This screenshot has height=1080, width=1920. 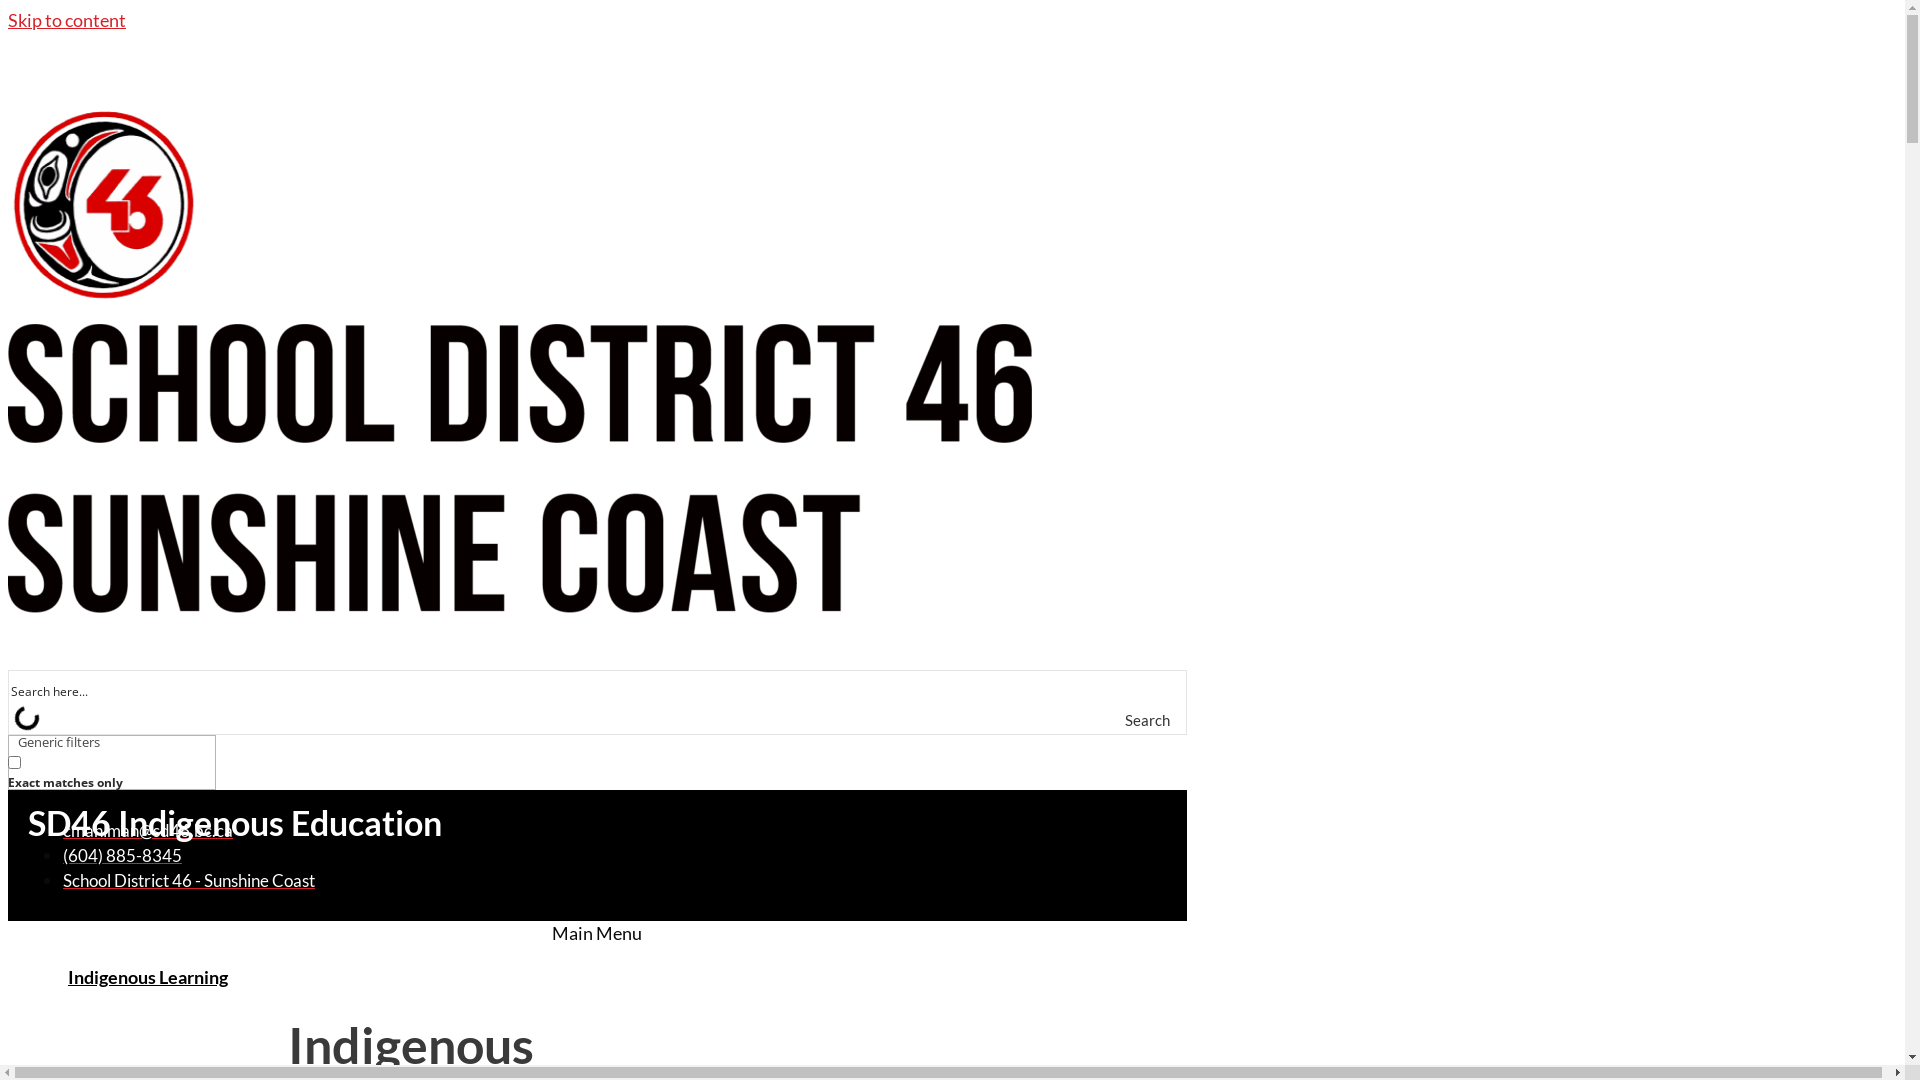 I want to click on (604) 885-8345, so click(x=122, y=856).